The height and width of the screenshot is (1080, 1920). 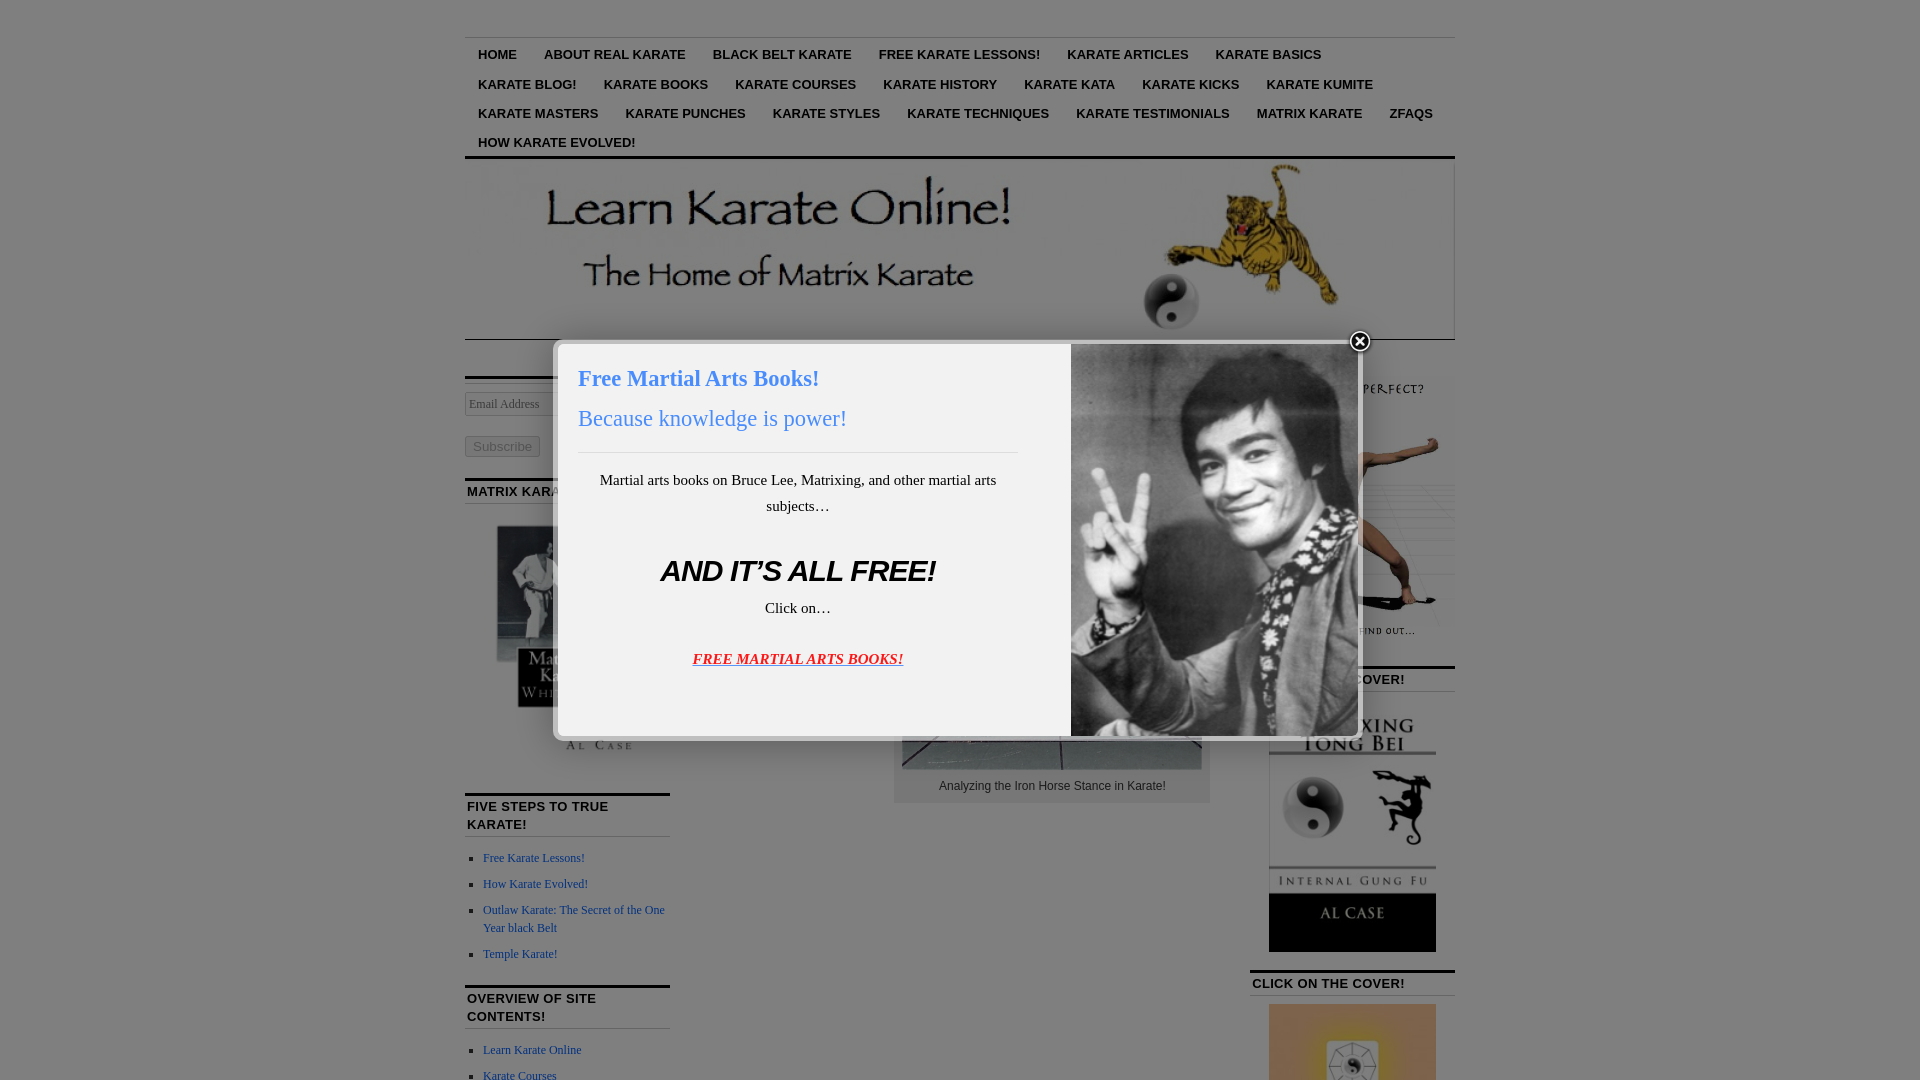 What do you see at coordinates (804, 469) in the screenshot?
I see `10:03 am` at bounding box center [804, 469].